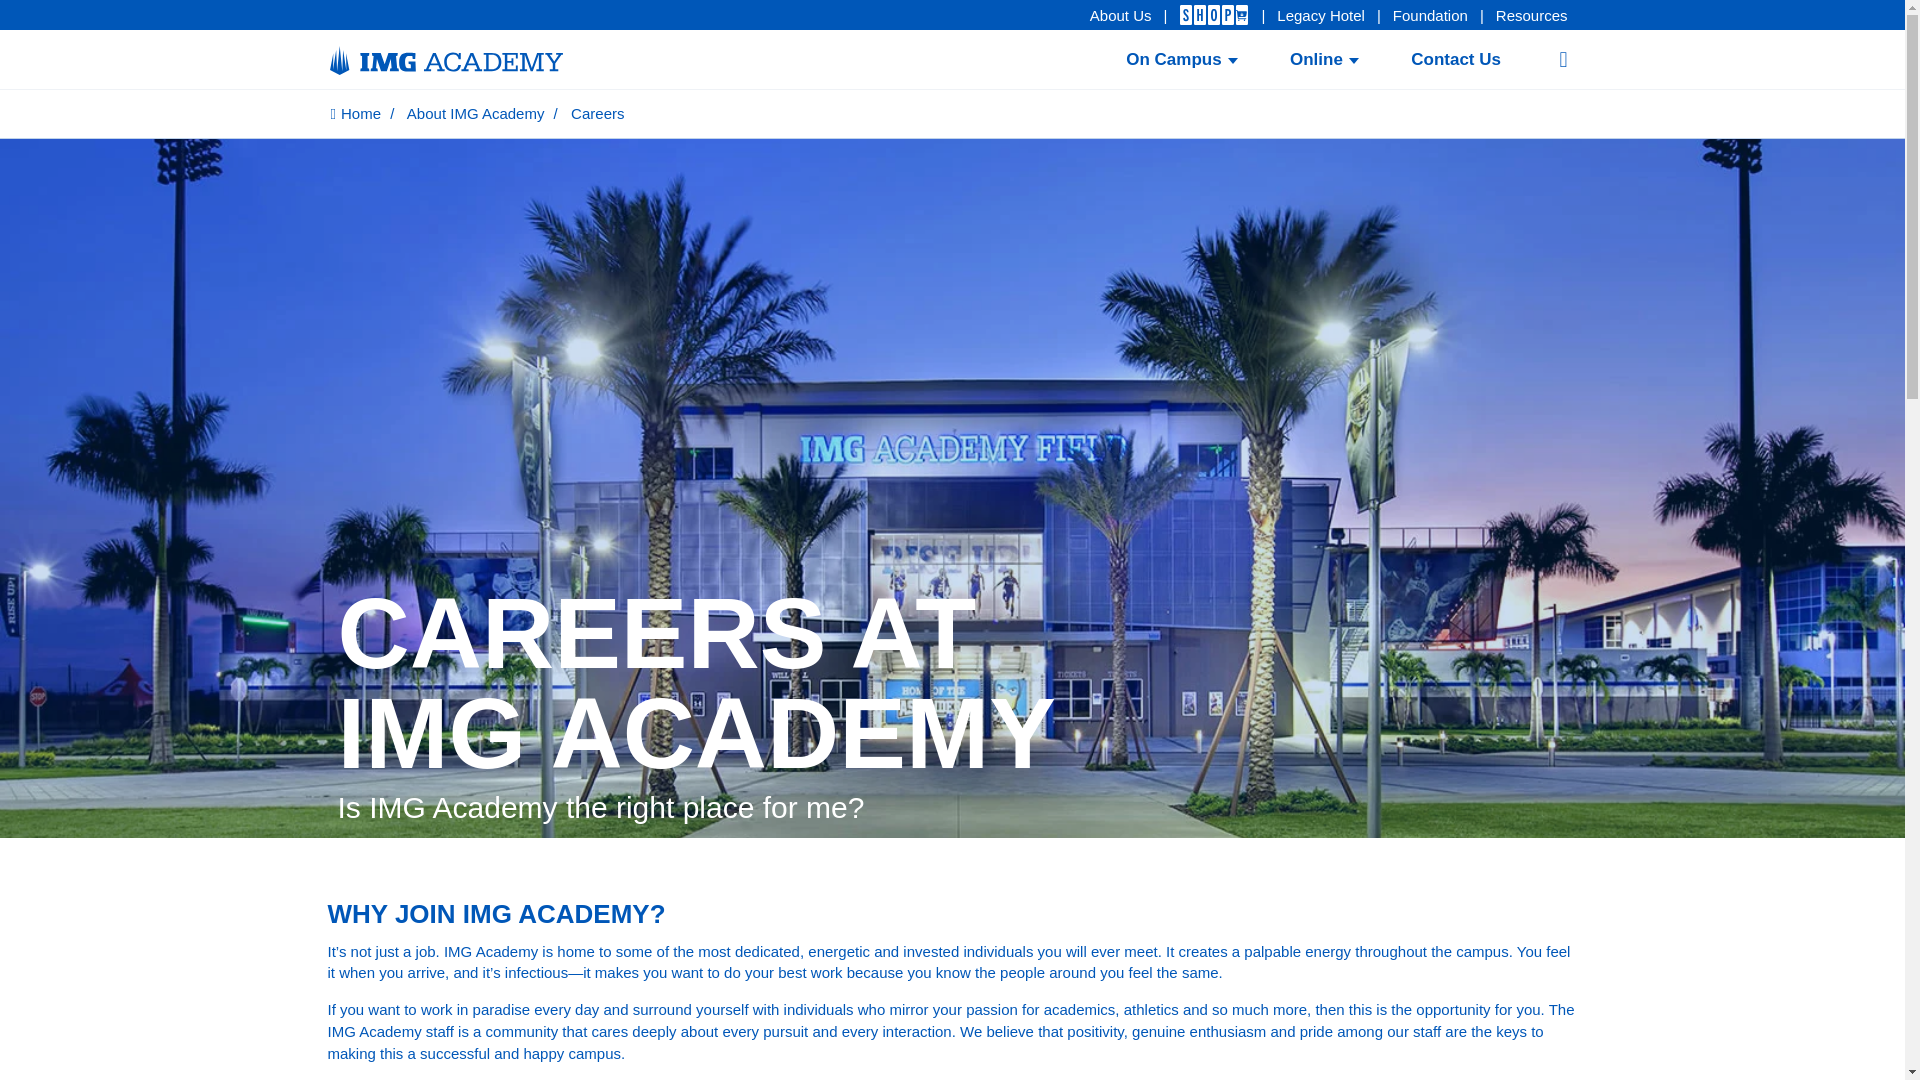 This screenshot has height=1080, width=1920. Describe the element at coordinates (1120, 16) in the screenshot. I see `About Us` at that location.